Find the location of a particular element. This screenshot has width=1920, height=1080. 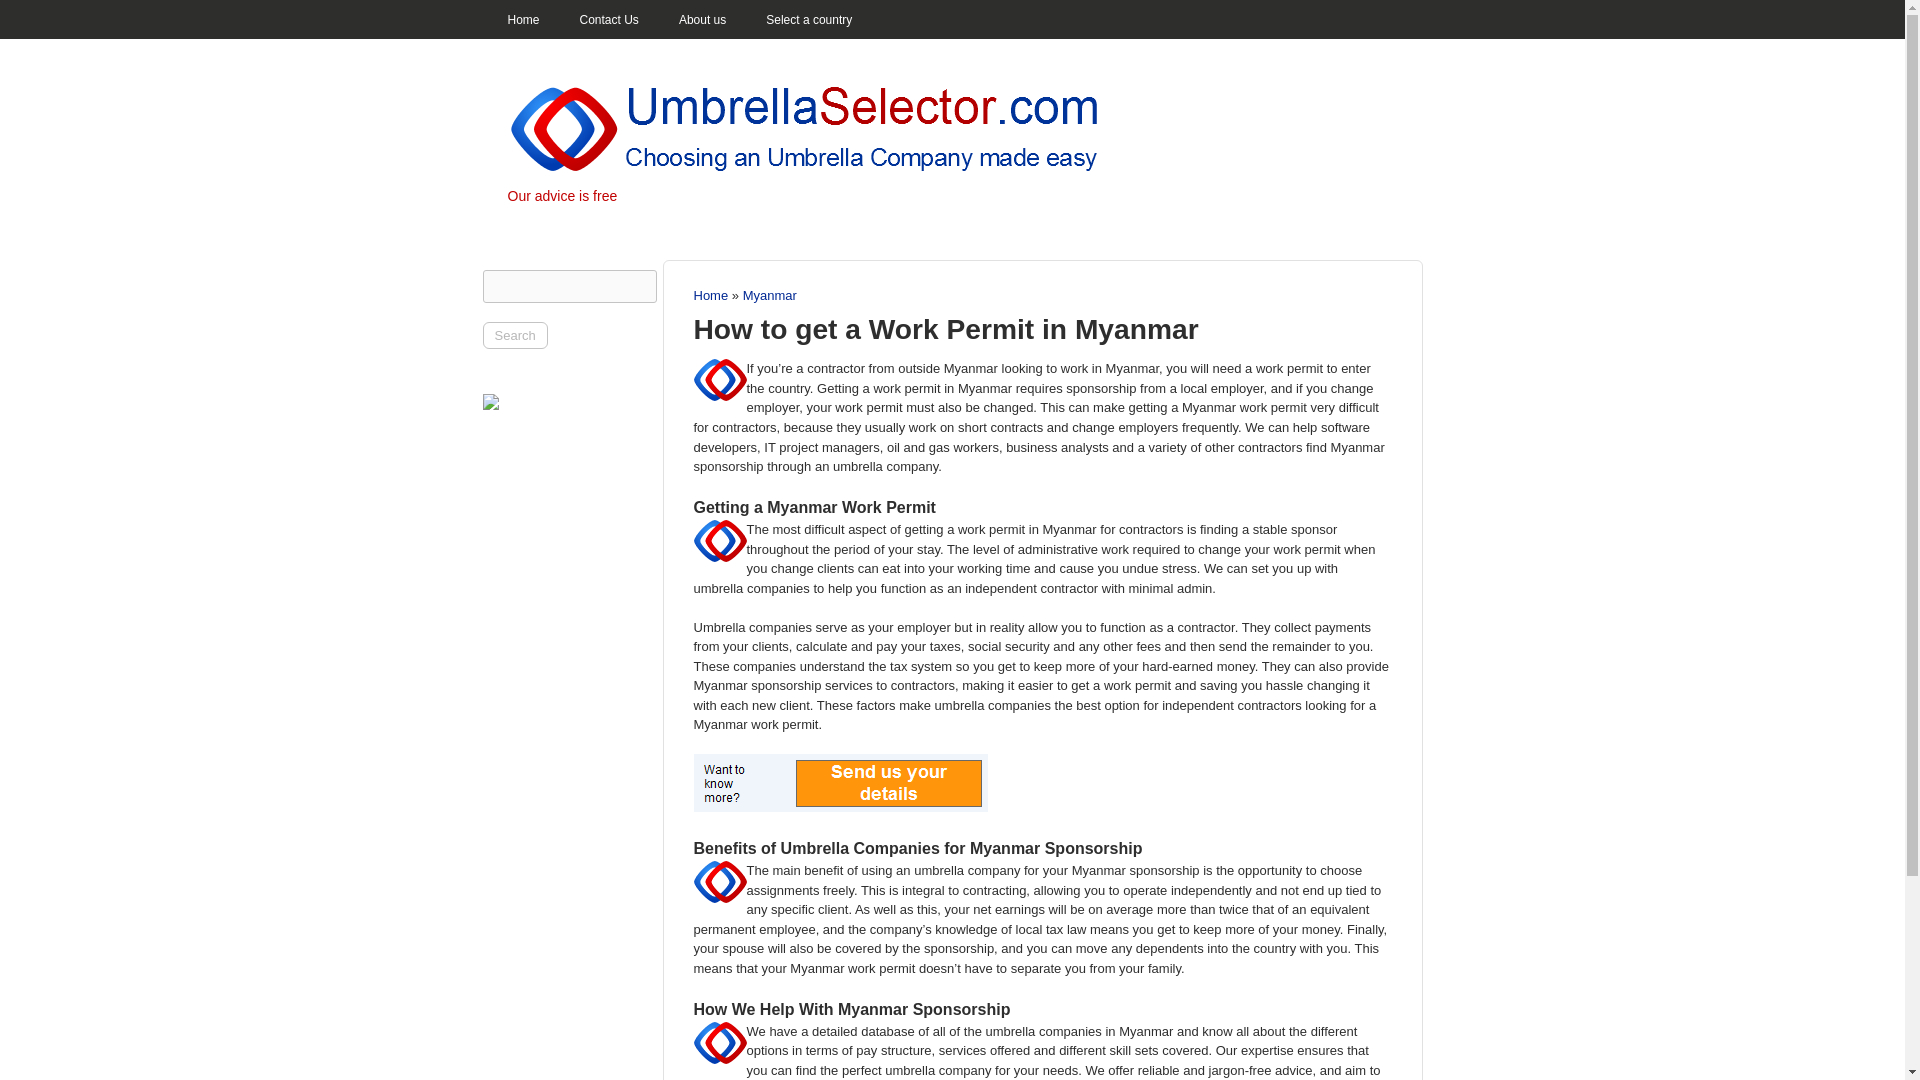

About us is located at coordinates (702, 21).